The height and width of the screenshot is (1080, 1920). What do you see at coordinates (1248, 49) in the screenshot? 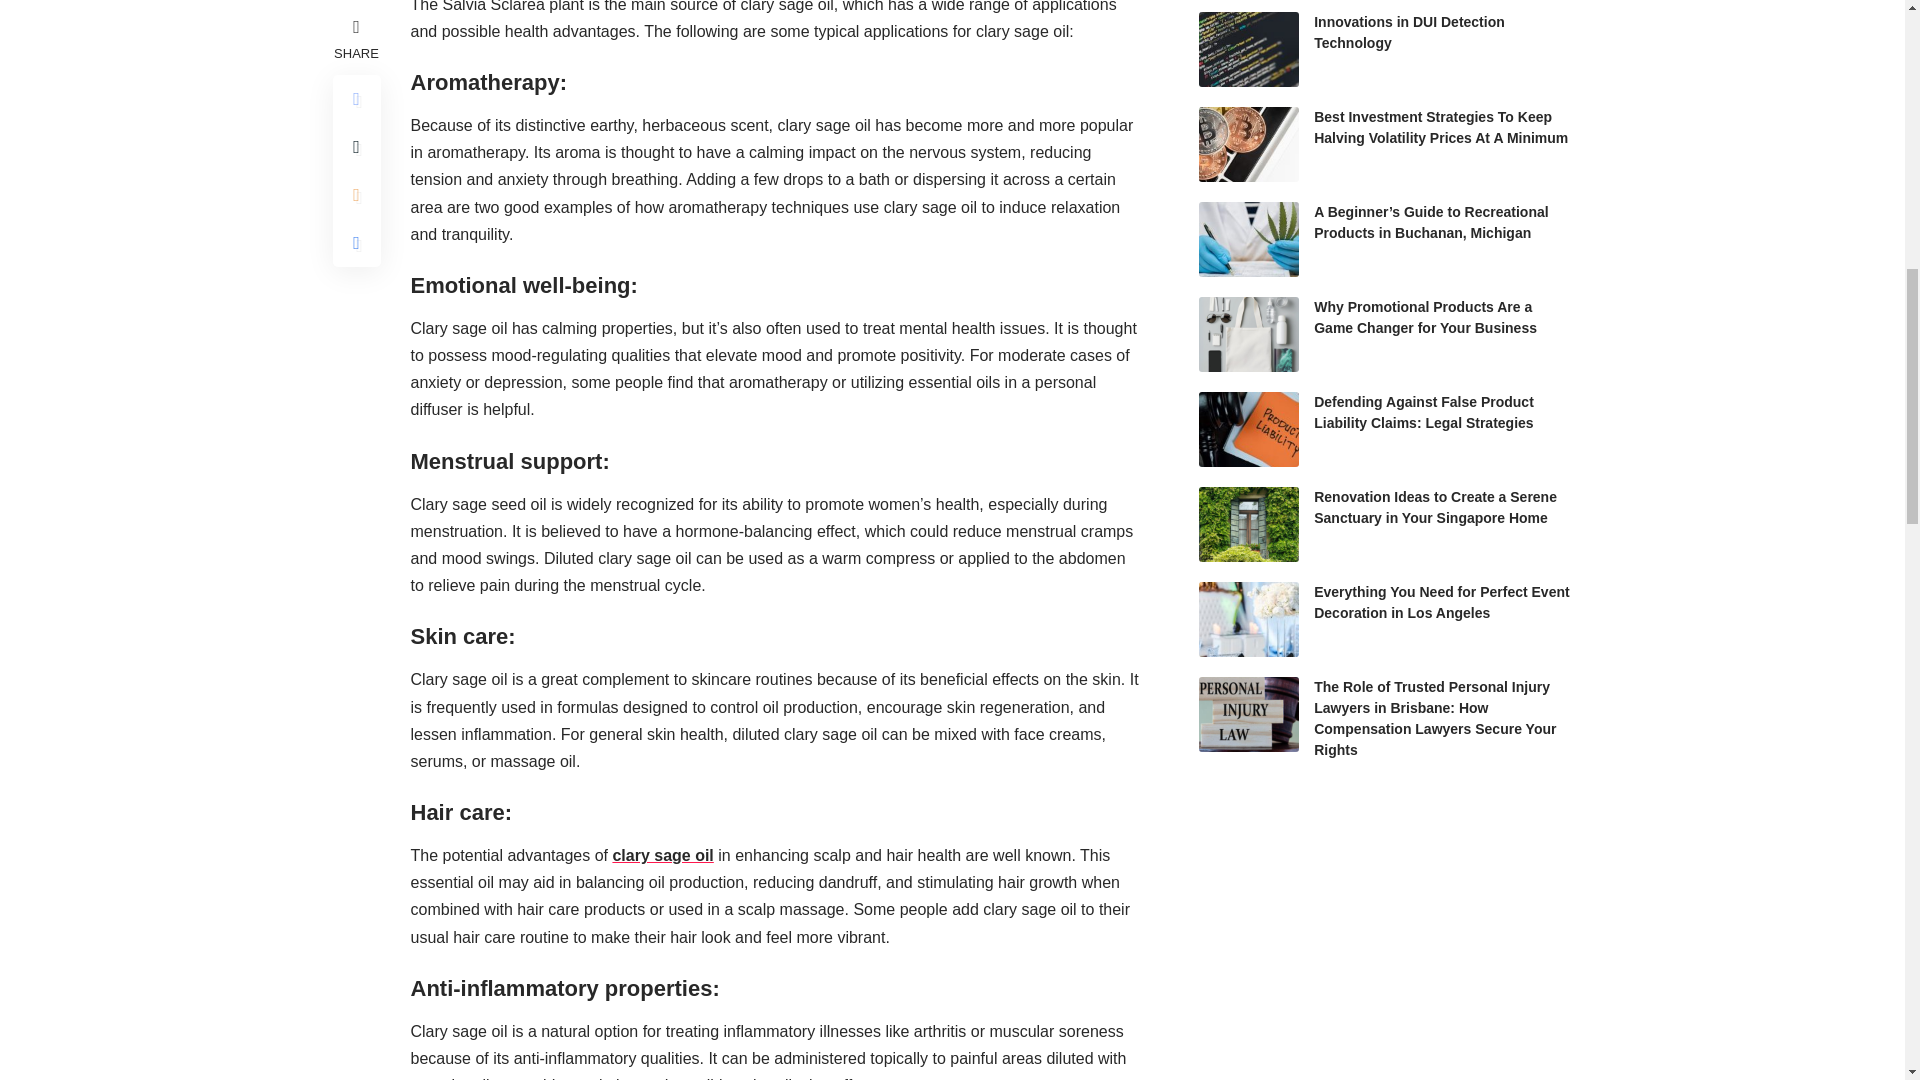
I see `Innovations in DUI Detection Technology` at bounding box center [1248, 49].